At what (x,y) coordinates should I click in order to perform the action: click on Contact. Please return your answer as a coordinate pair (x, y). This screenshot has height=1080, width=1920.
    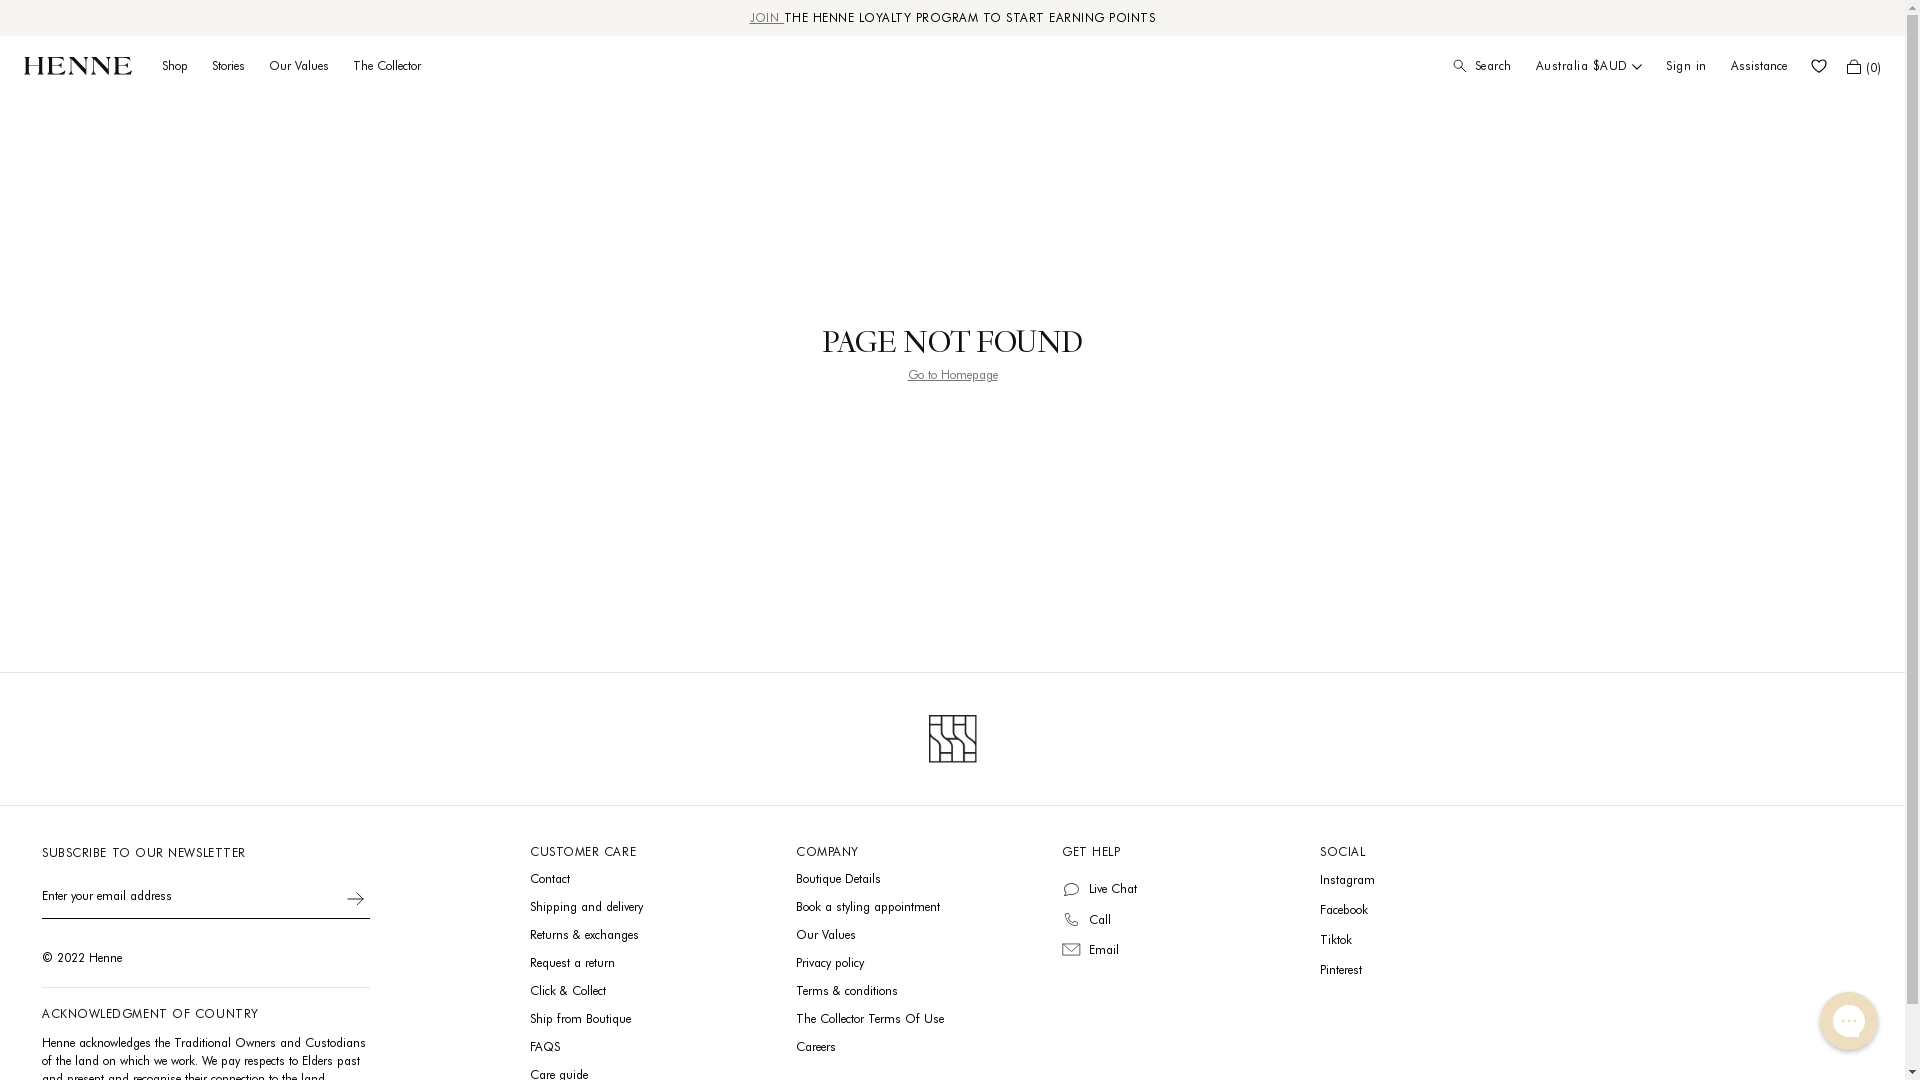
    Looking at the image, I should click on (550, 878).